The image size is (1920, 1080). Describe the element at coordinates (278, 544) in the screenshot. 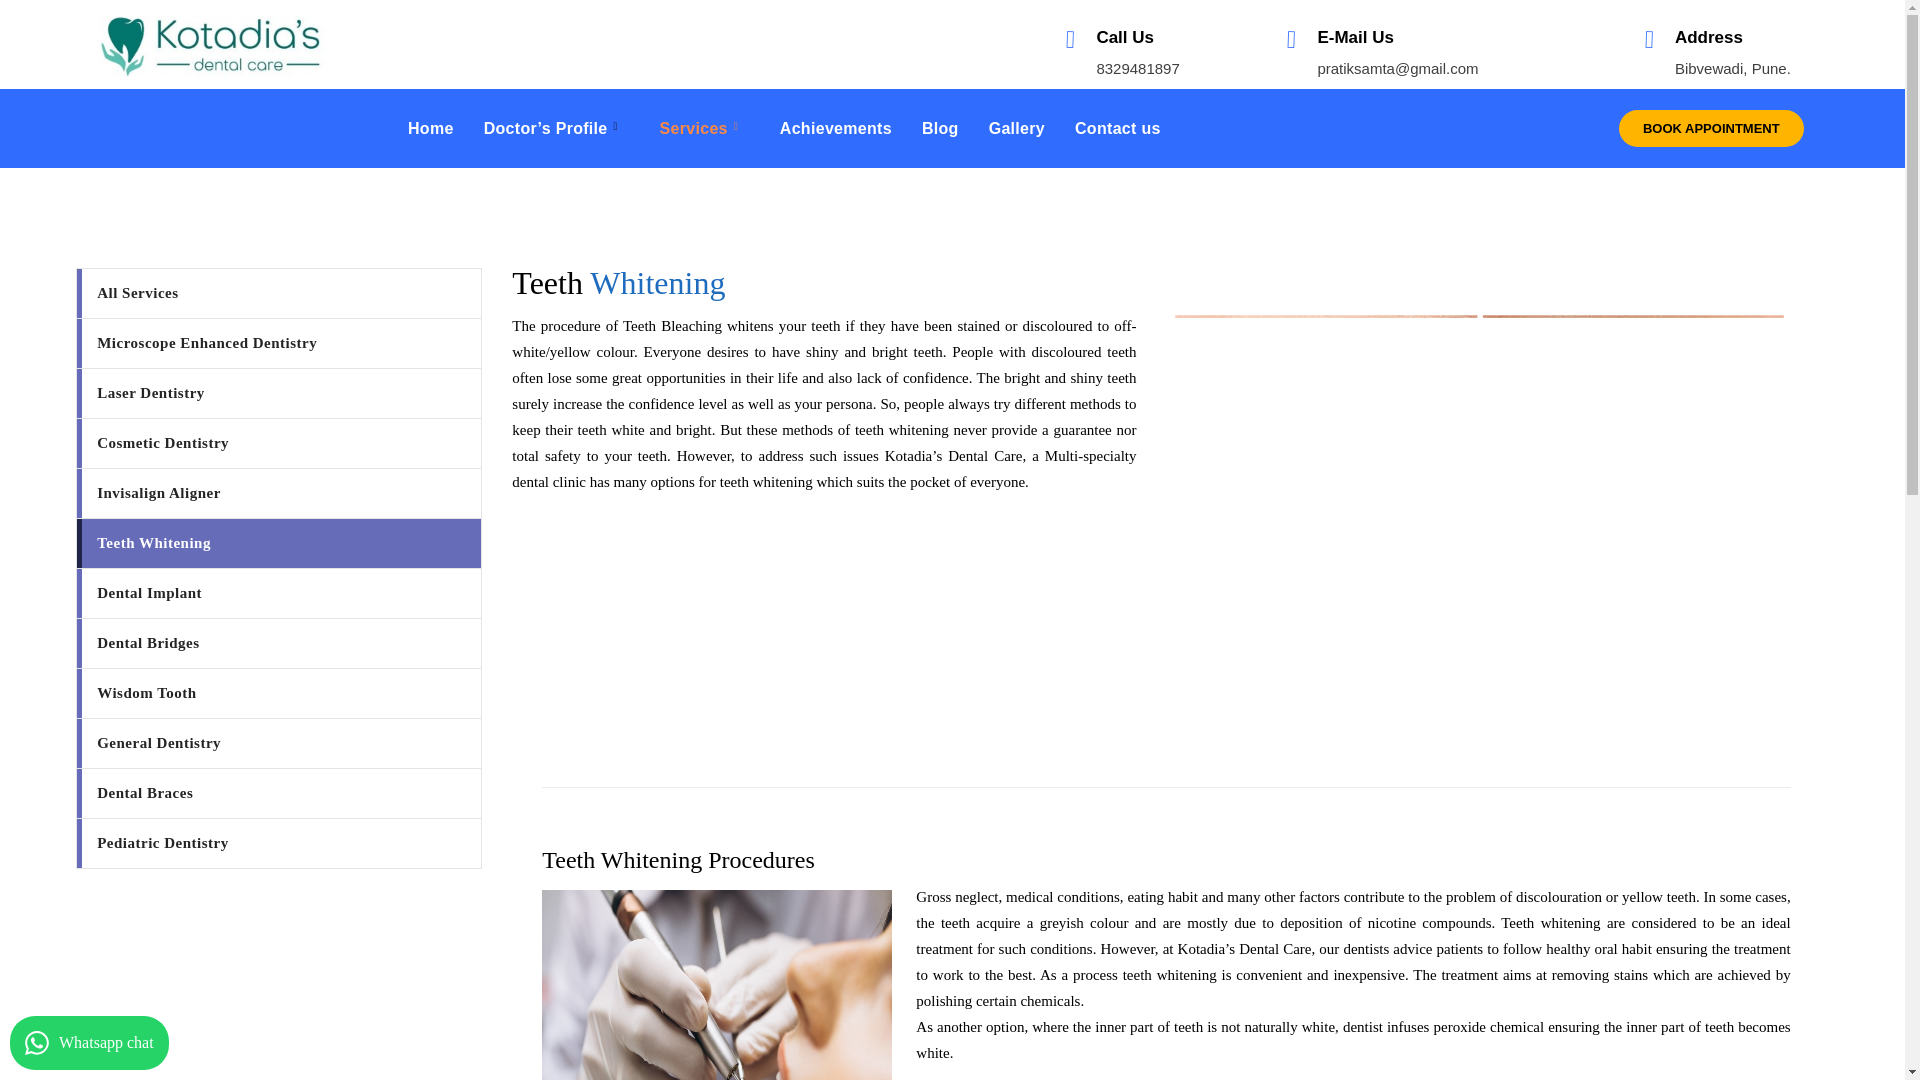

I see `Teeth Whitening` at that location.